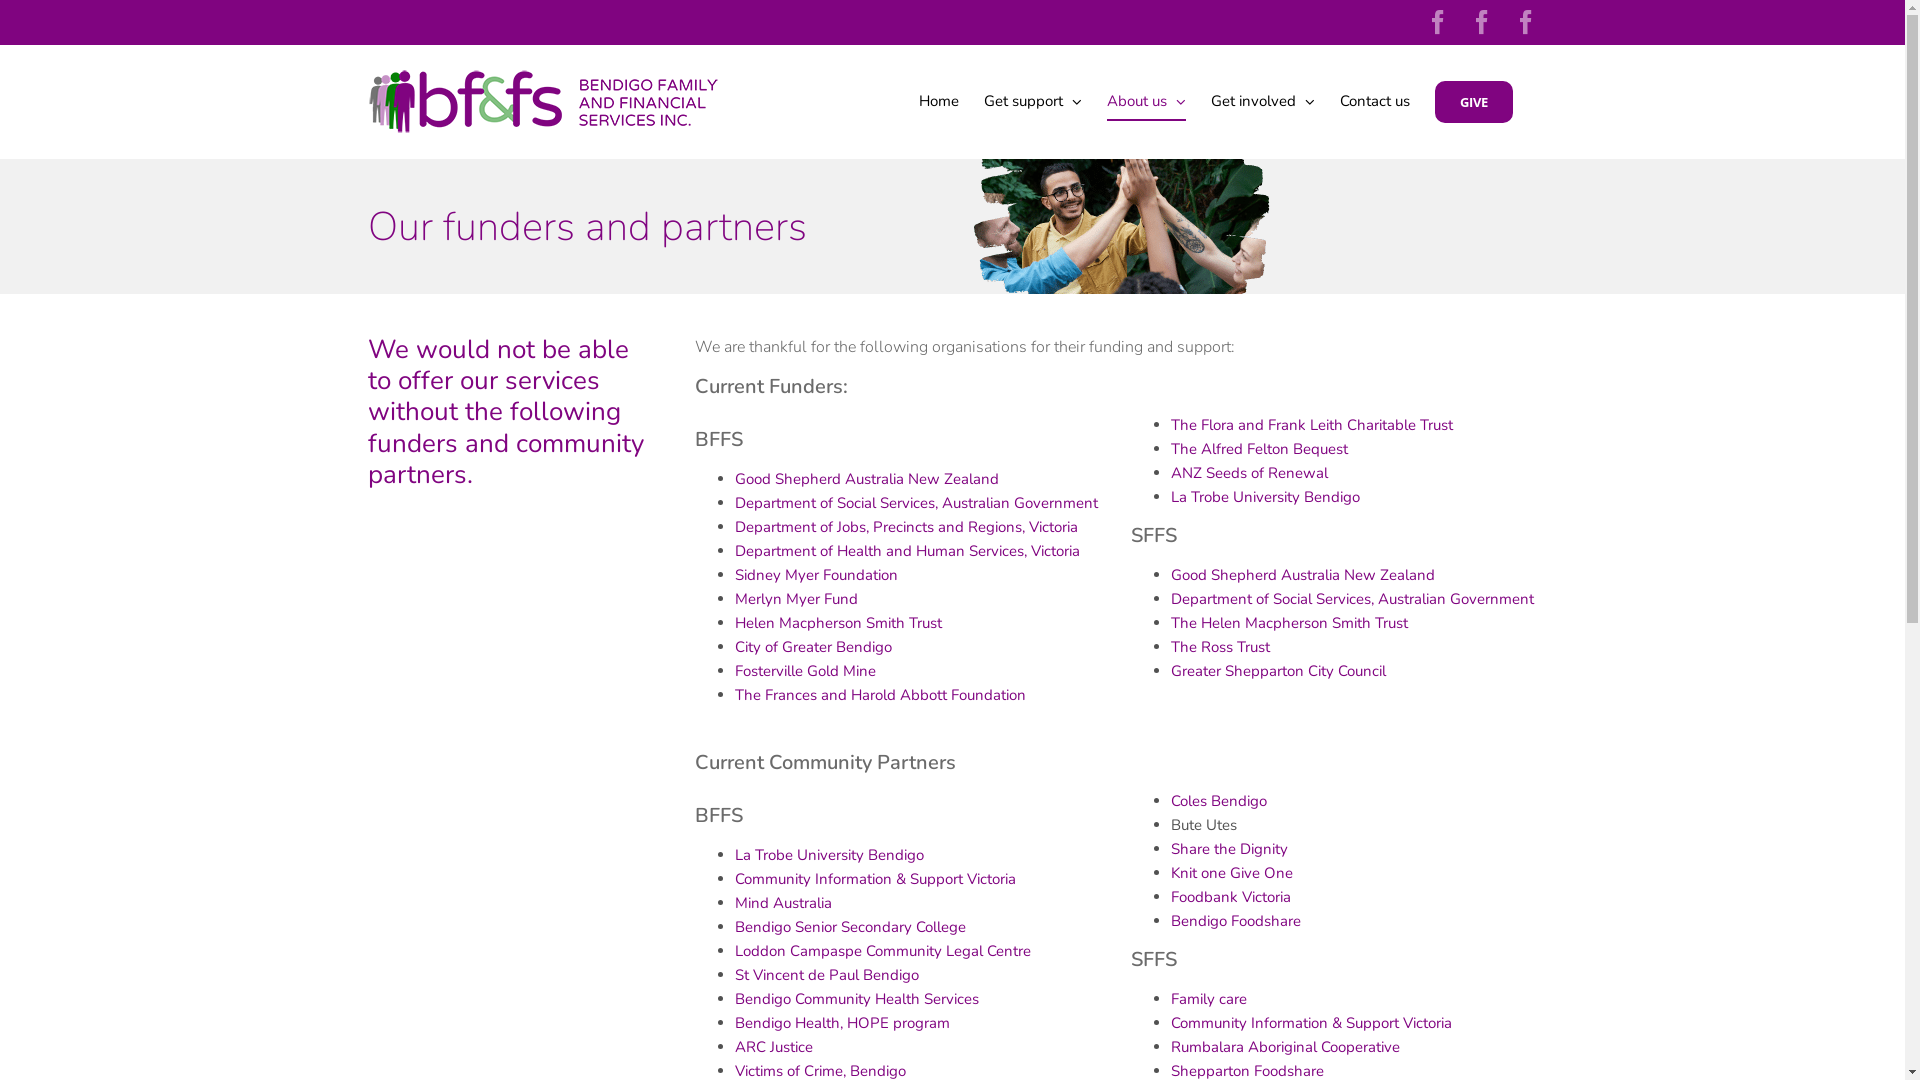  Describe the element at coordinates (1438, 22) in the screenshot. I see `Facebook` at that location.